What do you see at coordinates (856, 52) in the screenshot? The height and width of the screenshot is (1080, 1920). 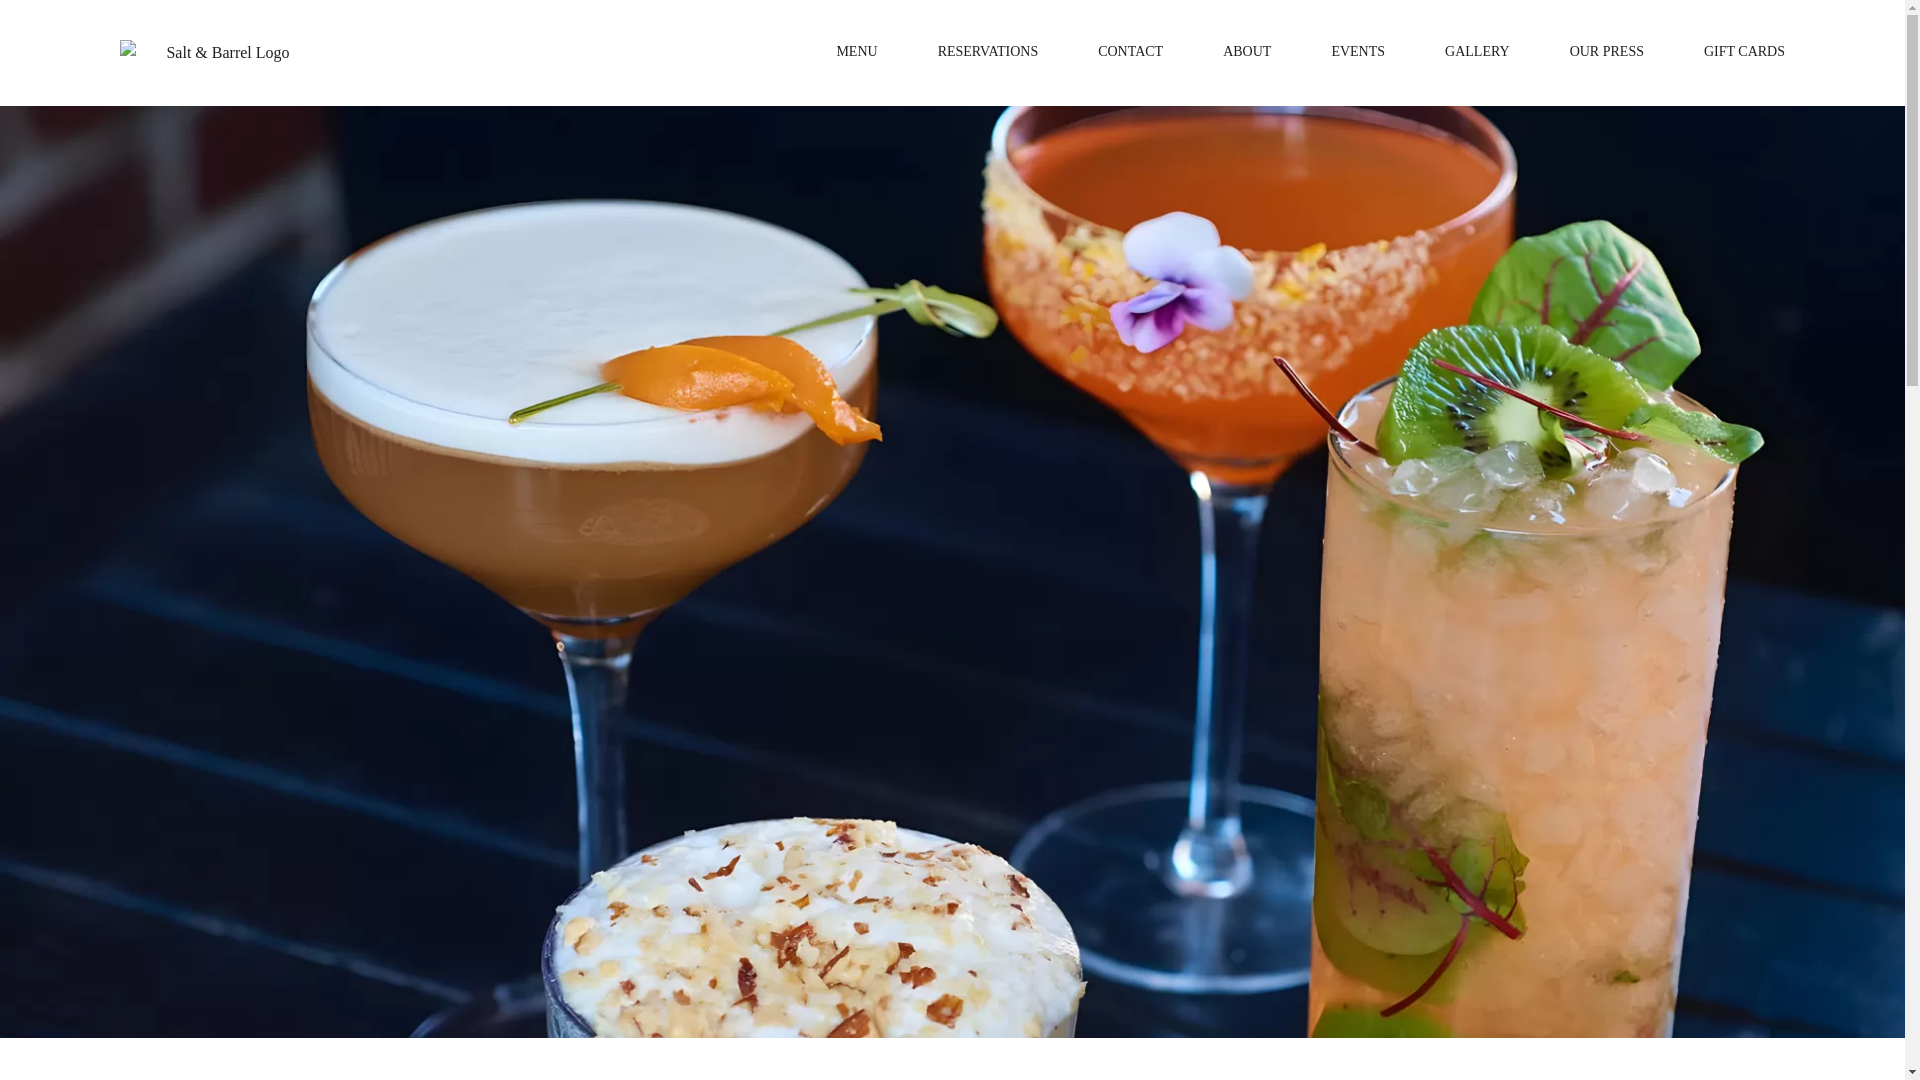 I see `fine dining menu near fire island ferries` at bounding box center [856, 52].